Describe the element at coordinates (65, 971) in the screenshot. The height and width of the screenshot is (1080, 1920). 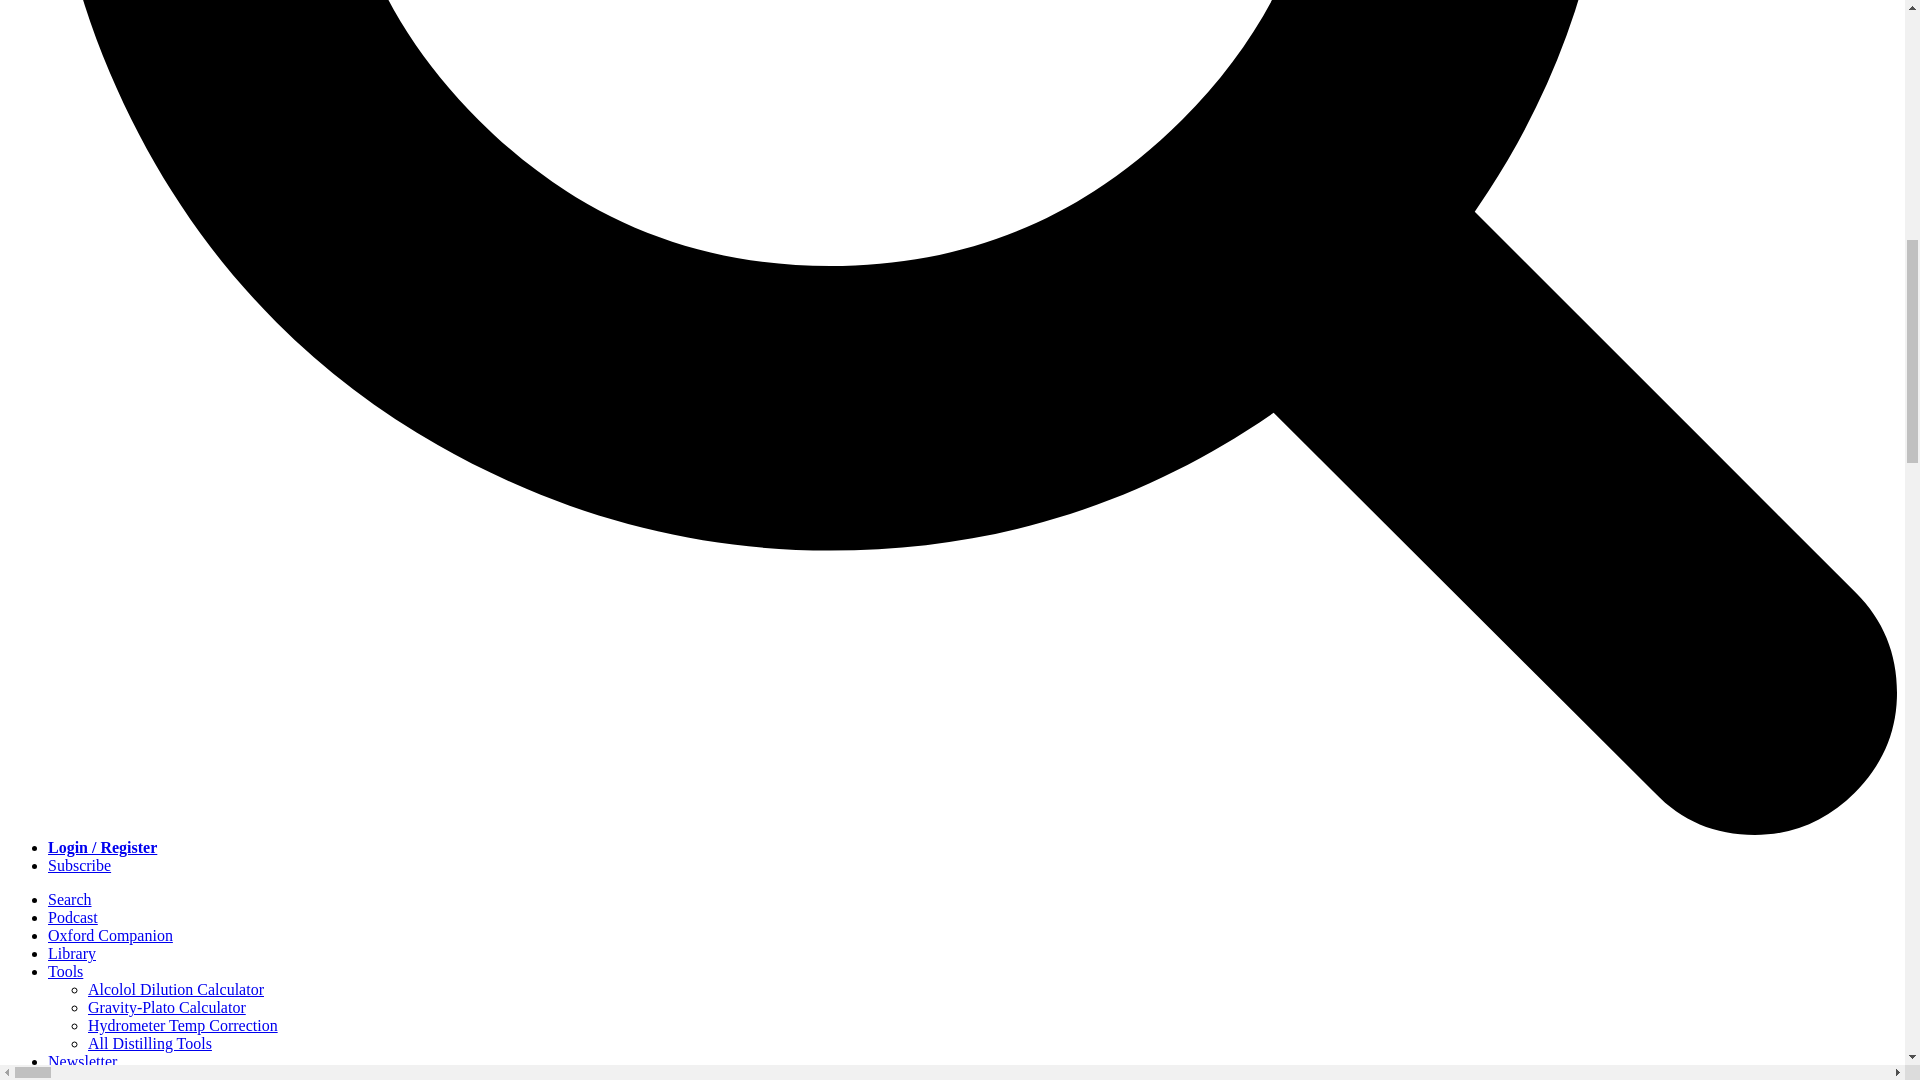
I see `Tools` at that location.